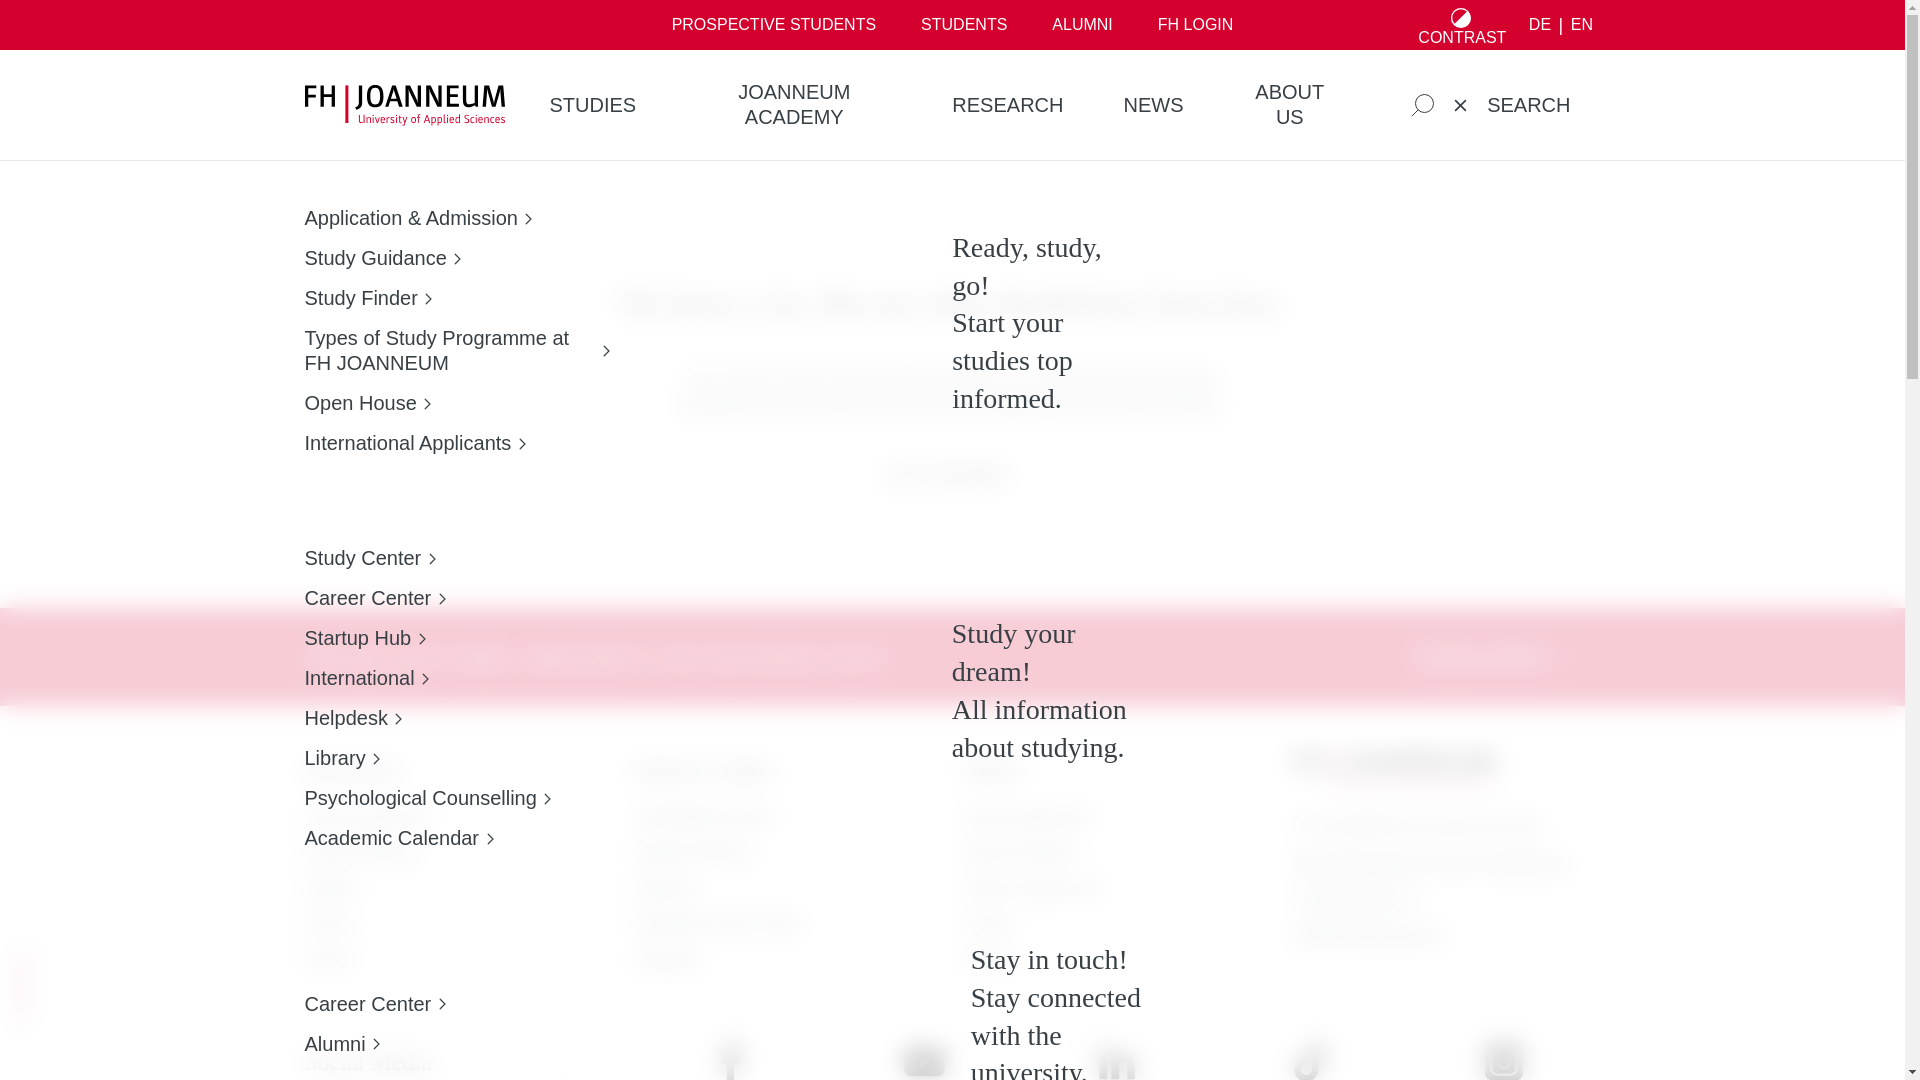 Image resolution: width=1920 pixels, height=1080 pixels. What do you see at coordinates (427, 678) in the screenshot?
I see `International` at bounding box center [427, 678].